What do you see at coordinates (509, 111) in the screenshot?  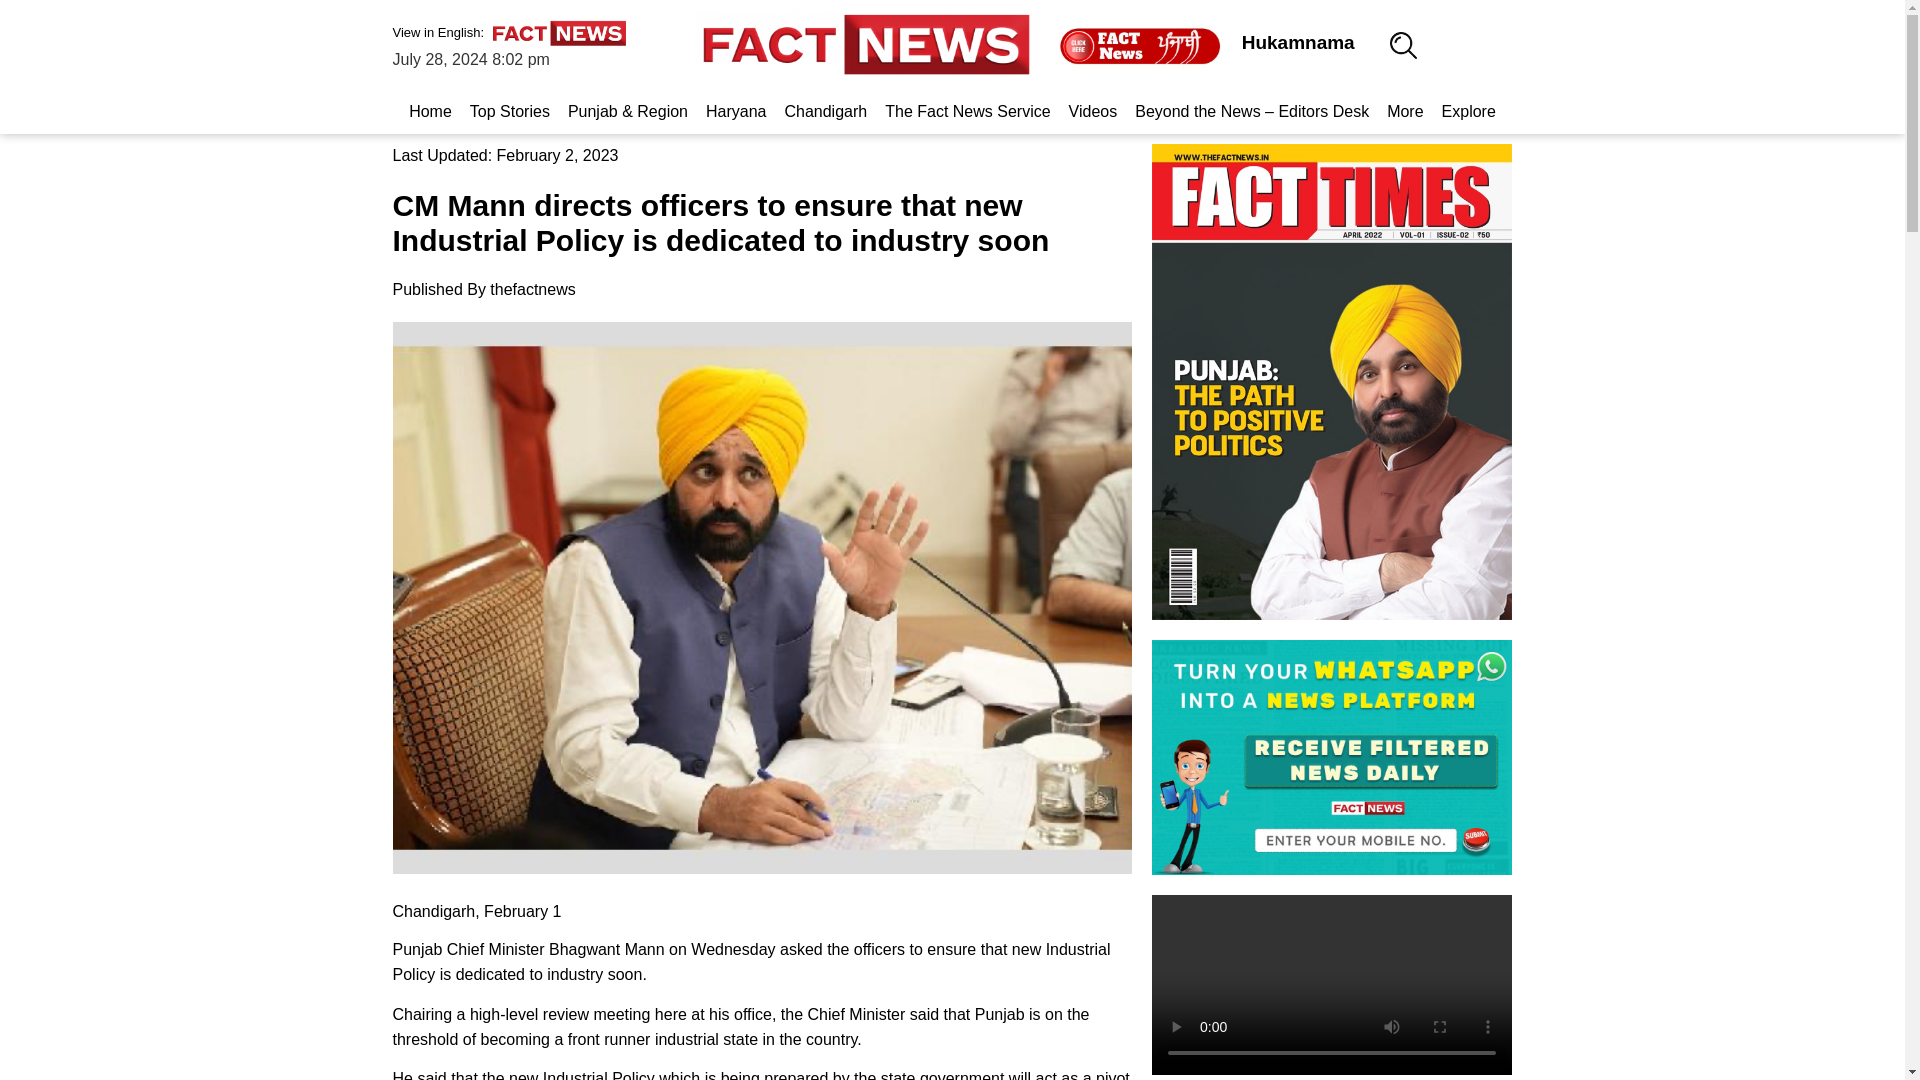 I see `Top Stories` at bounding box center [509, 111].